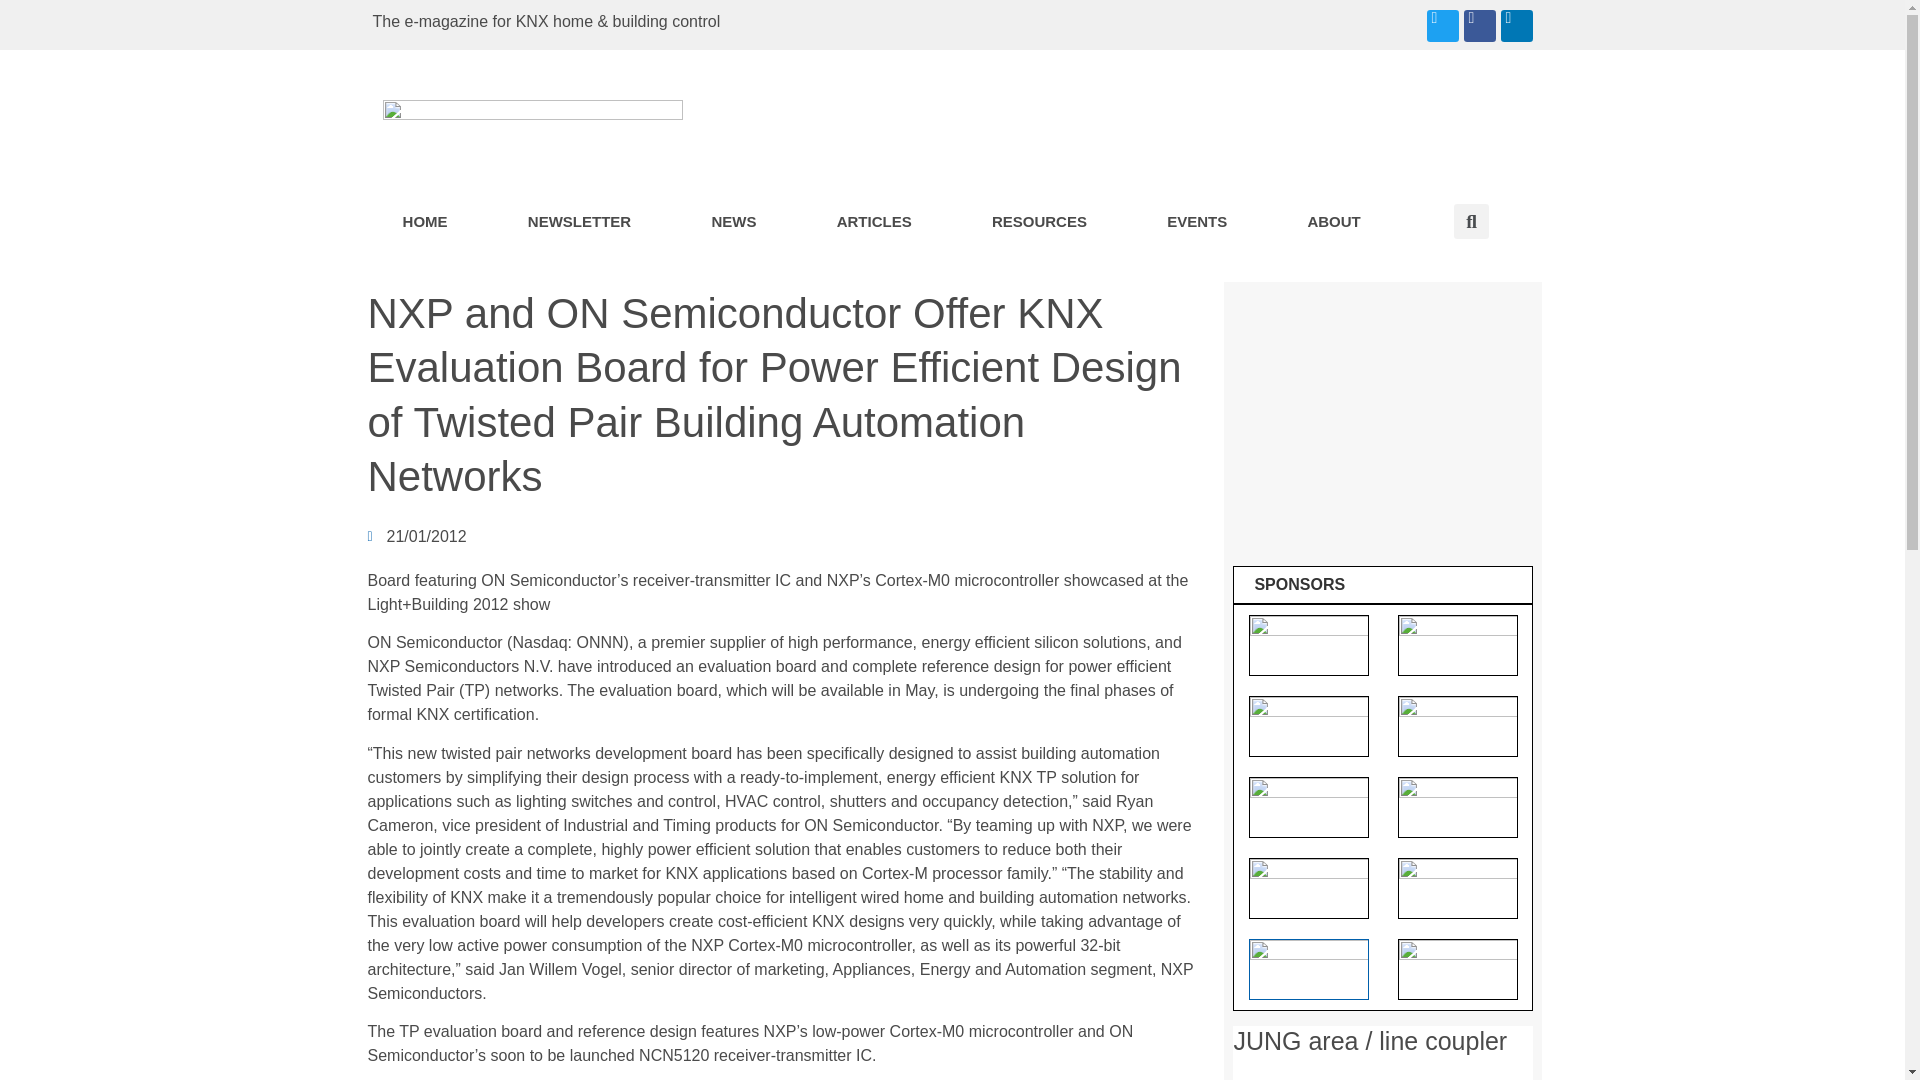 This screenshot has height=1080, width=1920. What do you see at coordinates (733, 222) in the screenshot?
I see `NEWS` at bounding box center [733, 222].